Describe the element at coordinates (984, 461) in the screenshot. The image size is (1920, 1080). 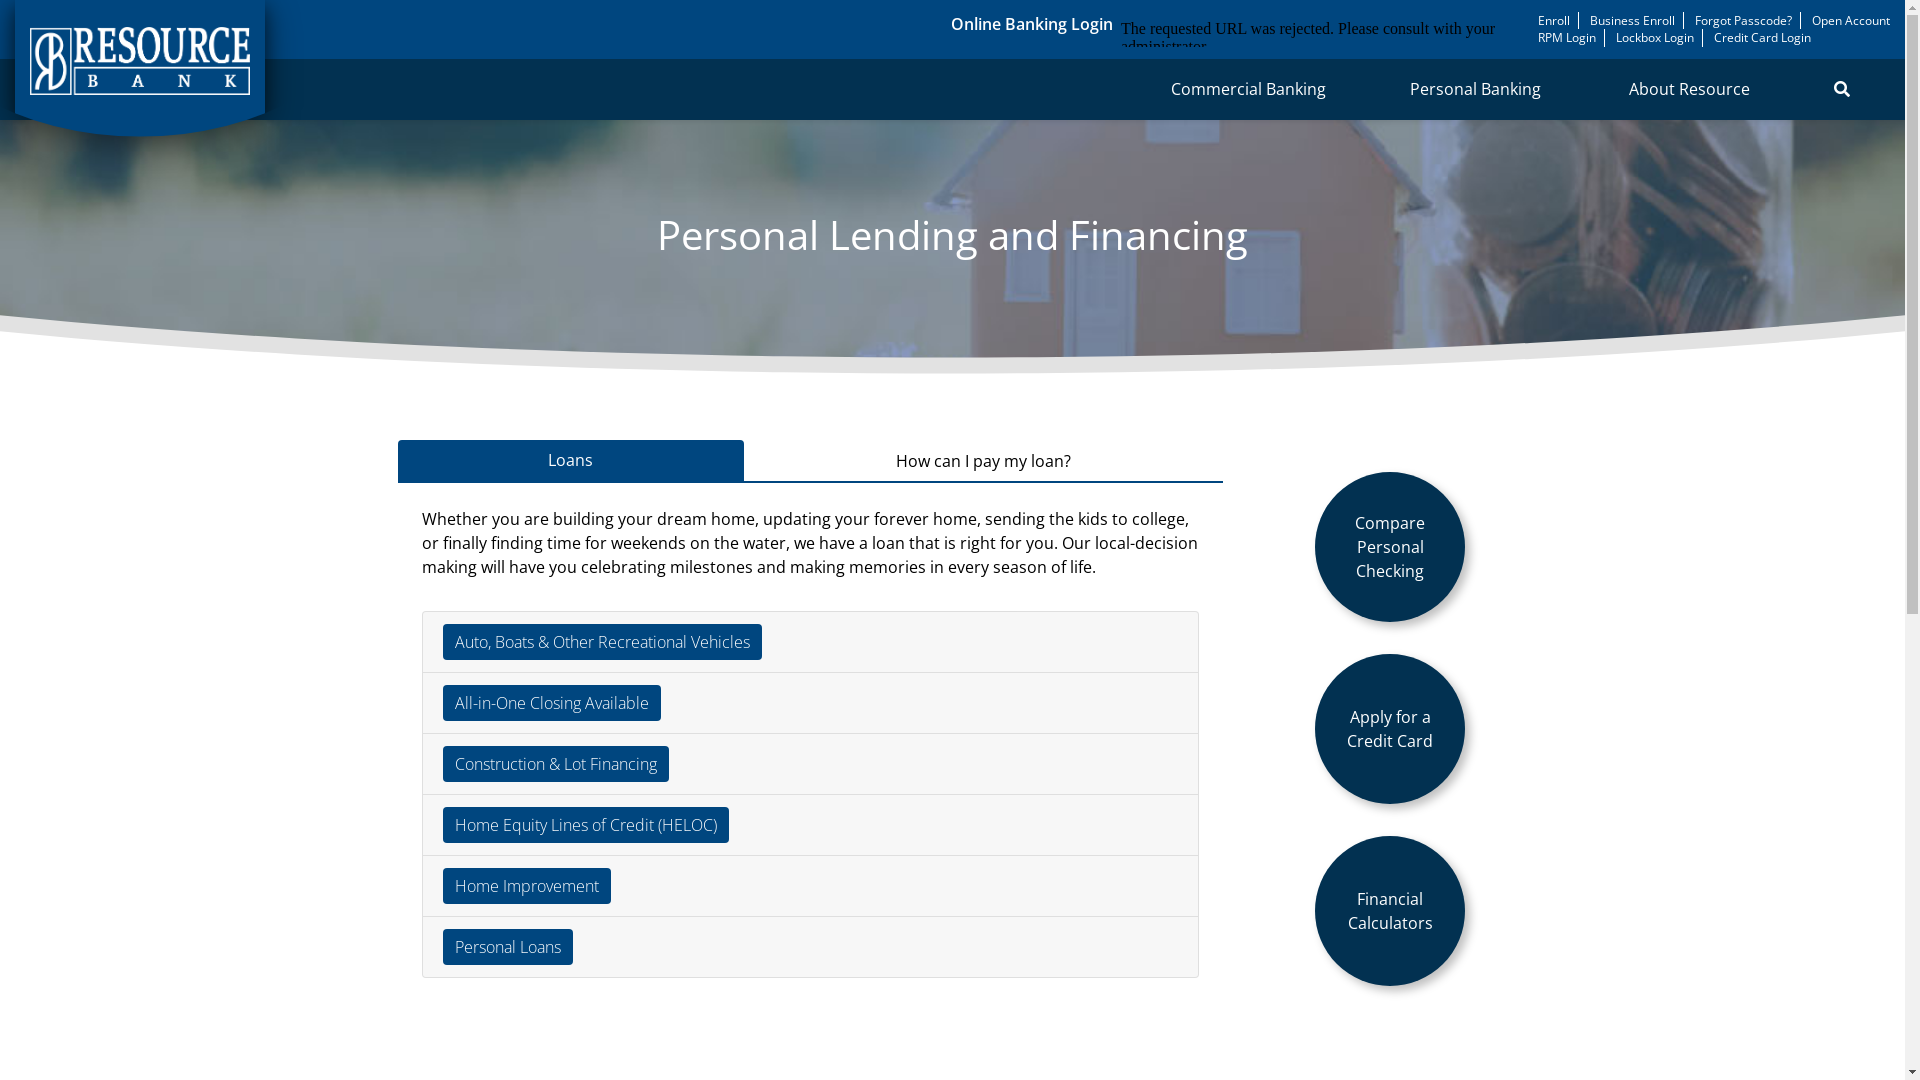
I see `How can I pay my loan?` at that location.